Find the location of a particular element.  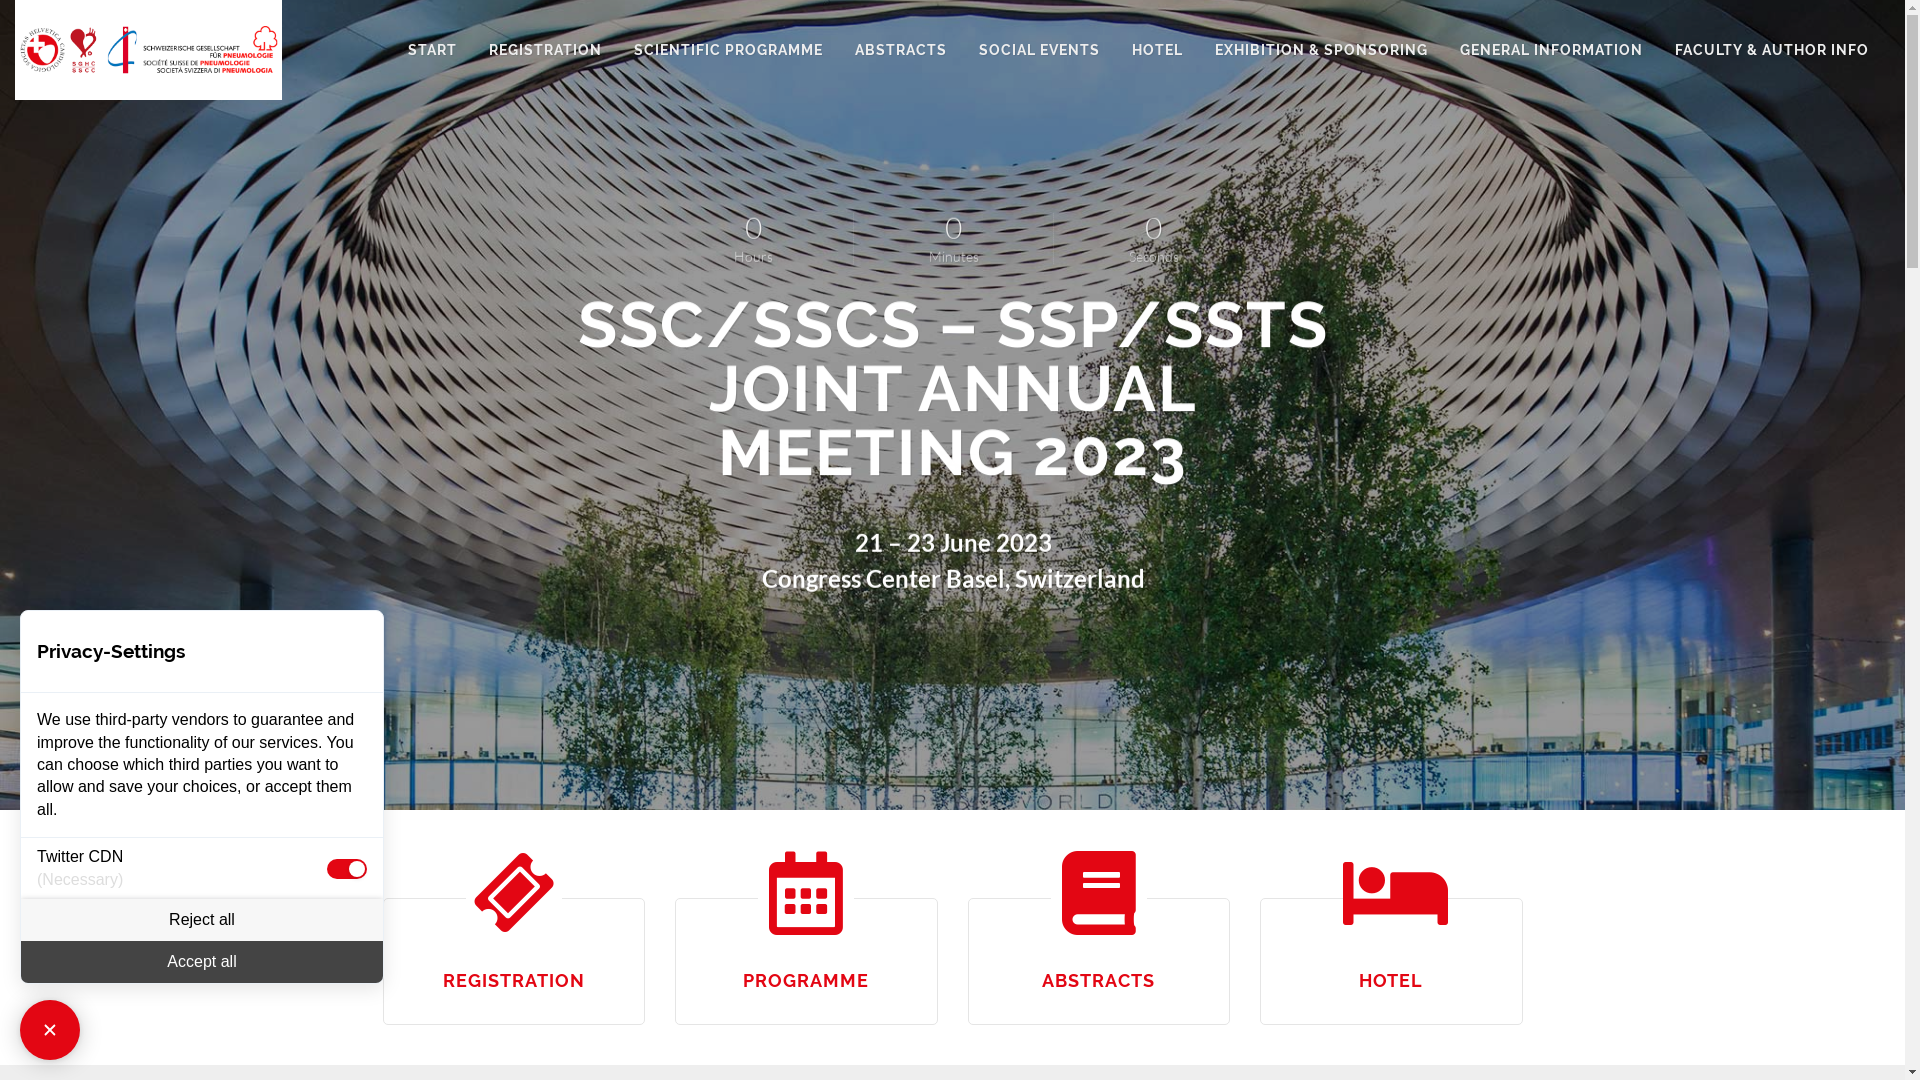

PROGRAMME is located at coordinates (806, 980).